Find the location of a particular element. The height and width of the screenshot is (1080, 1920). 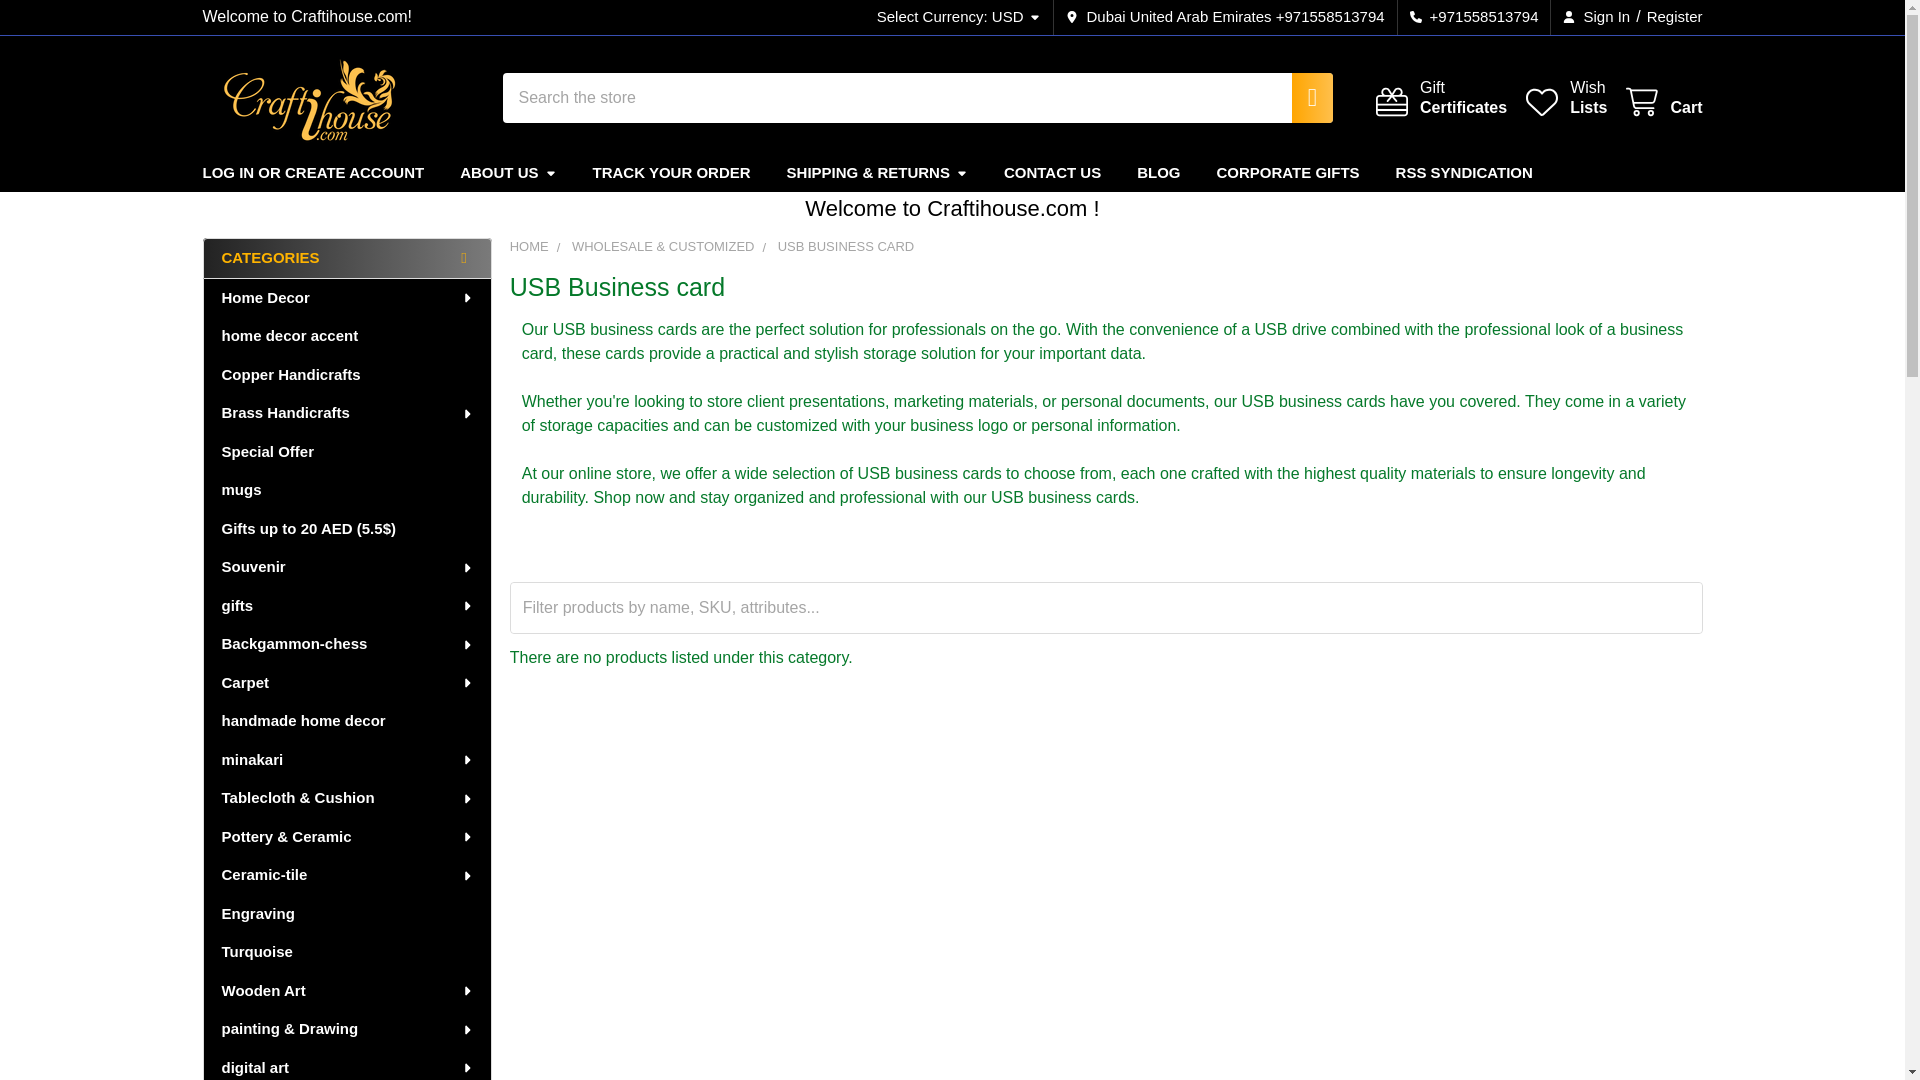

Craftihouse.com is located at coordinates (310, 97).